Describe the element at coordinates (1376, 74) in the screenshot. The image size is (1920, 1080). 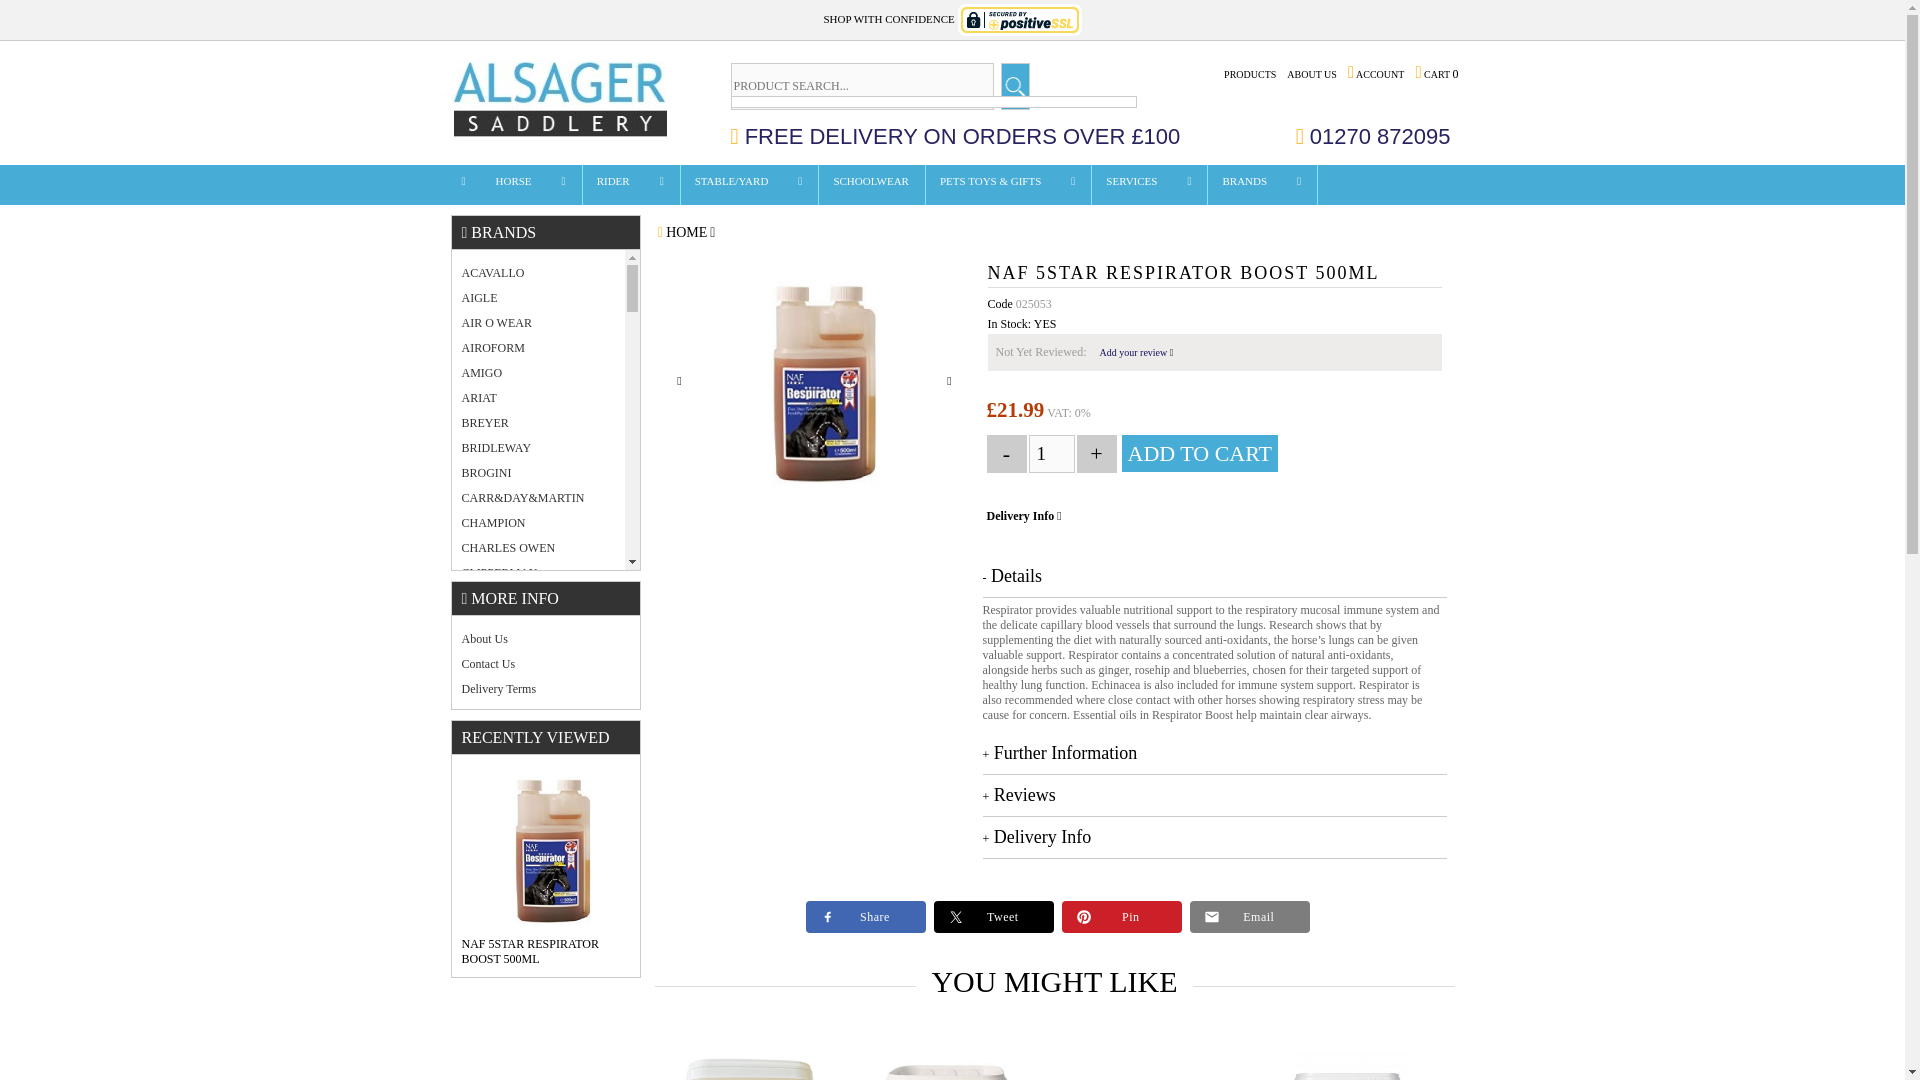
I see `ACCOUNT` at that location.